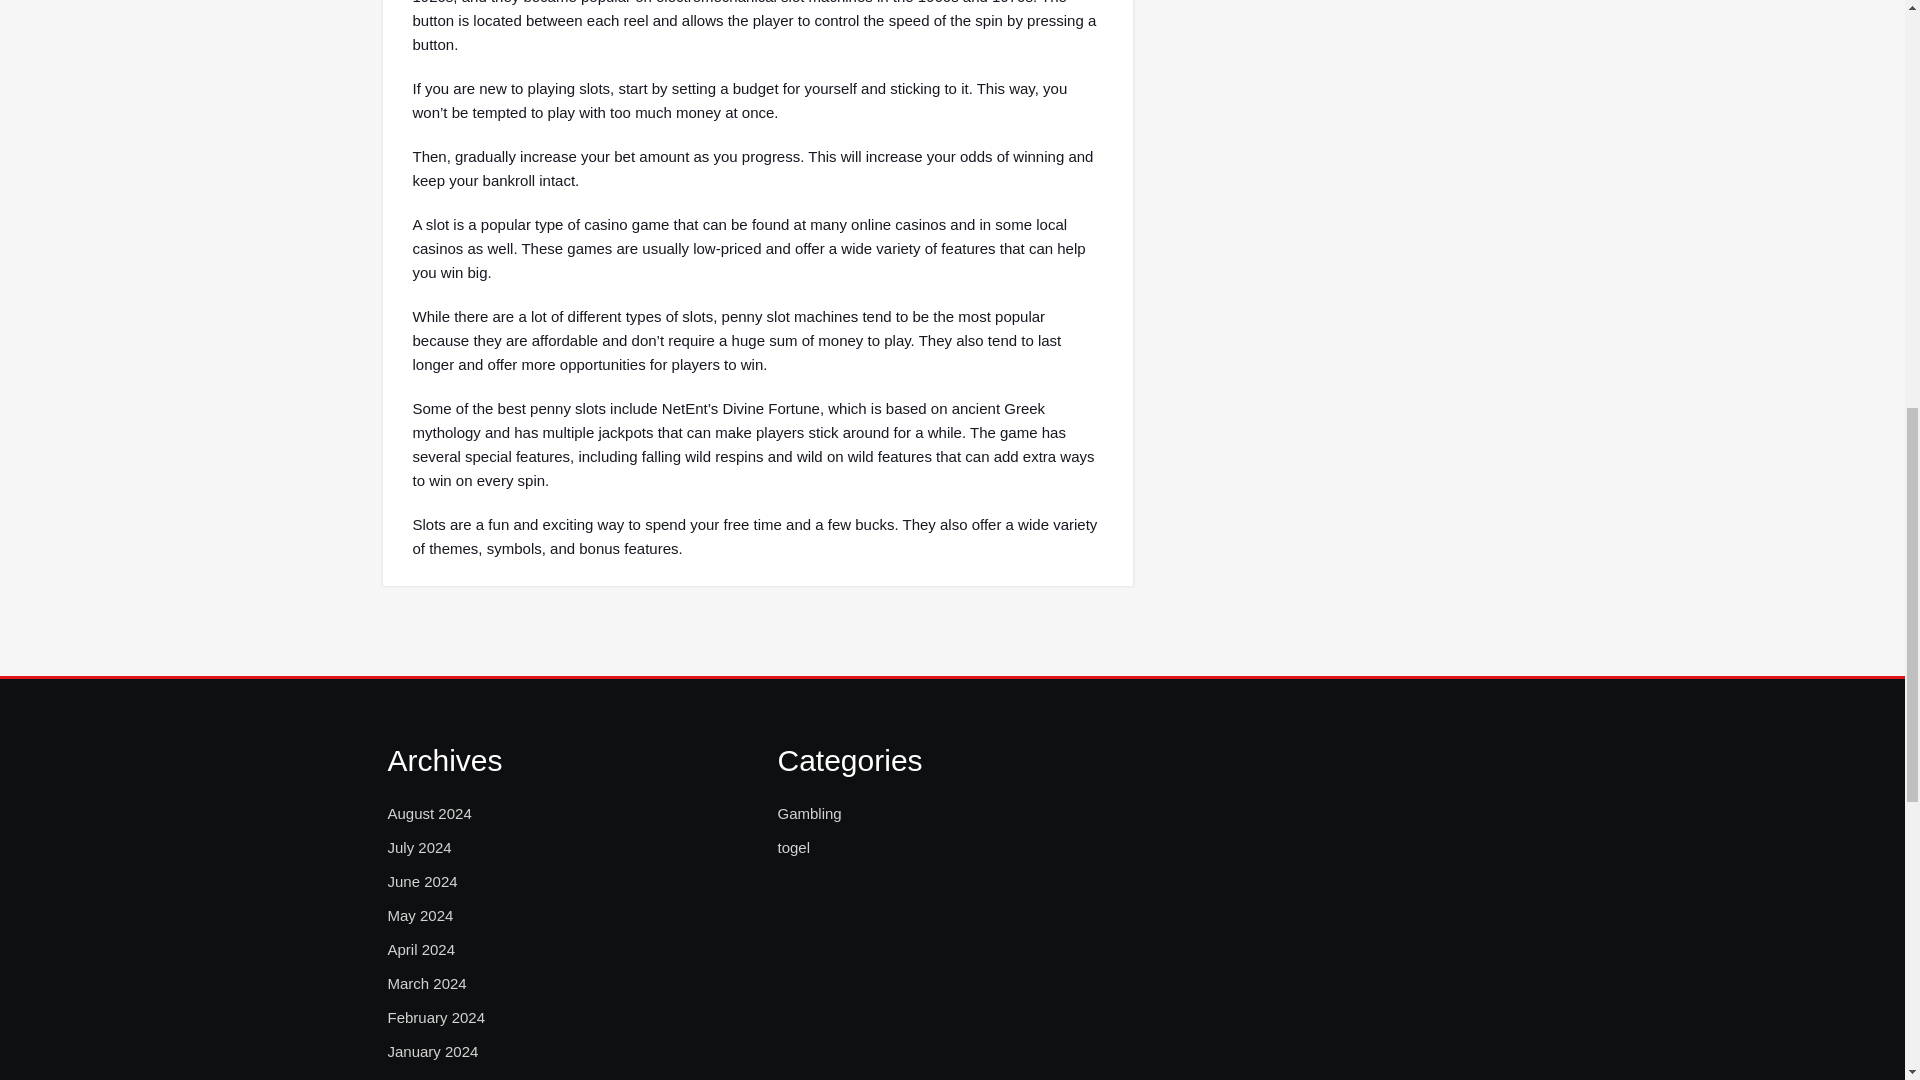  What do you see at coordinates (432, 1052) in the screenshot?
I see `January 2024` at bounding box center [432, 1052].